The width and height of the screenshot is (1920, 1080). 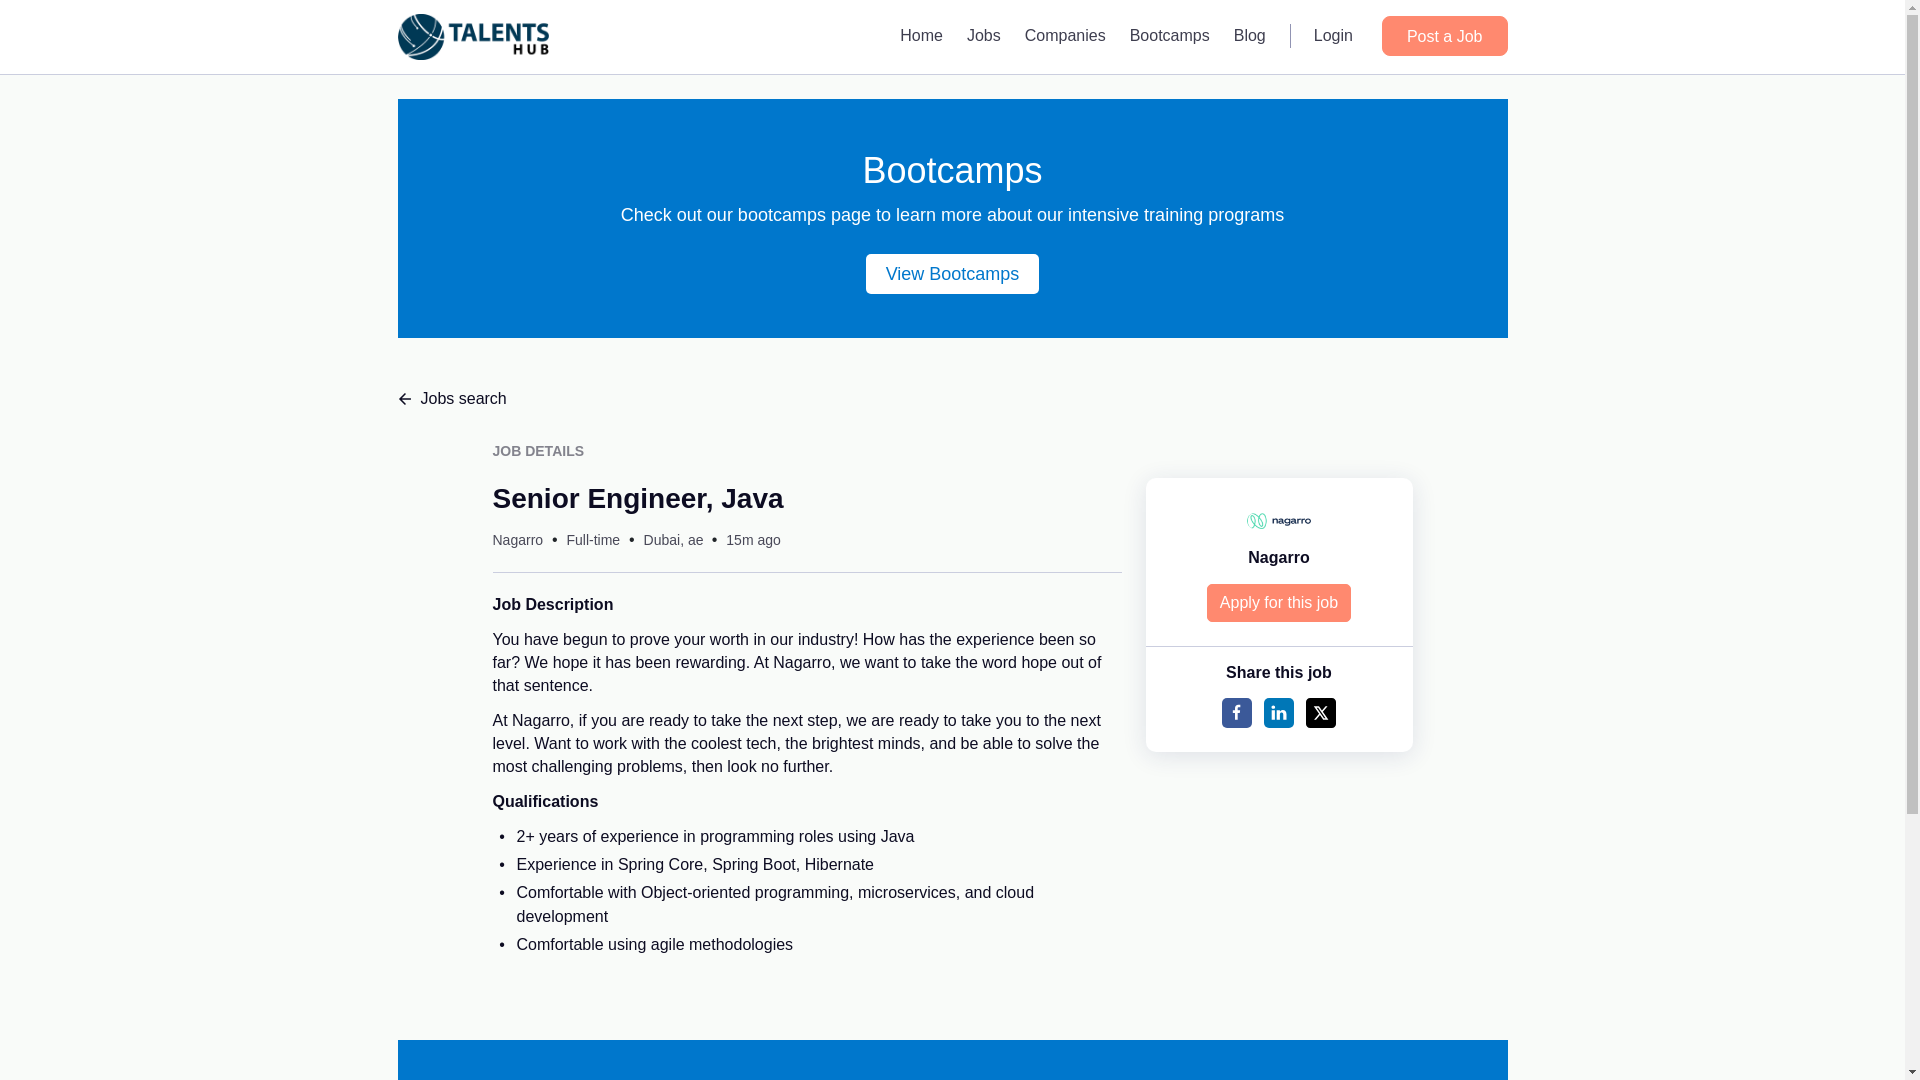 What do you see at coordinates (1250, 35) in the screenshot?
I see `Blog` at bounding box center [1250, 35].